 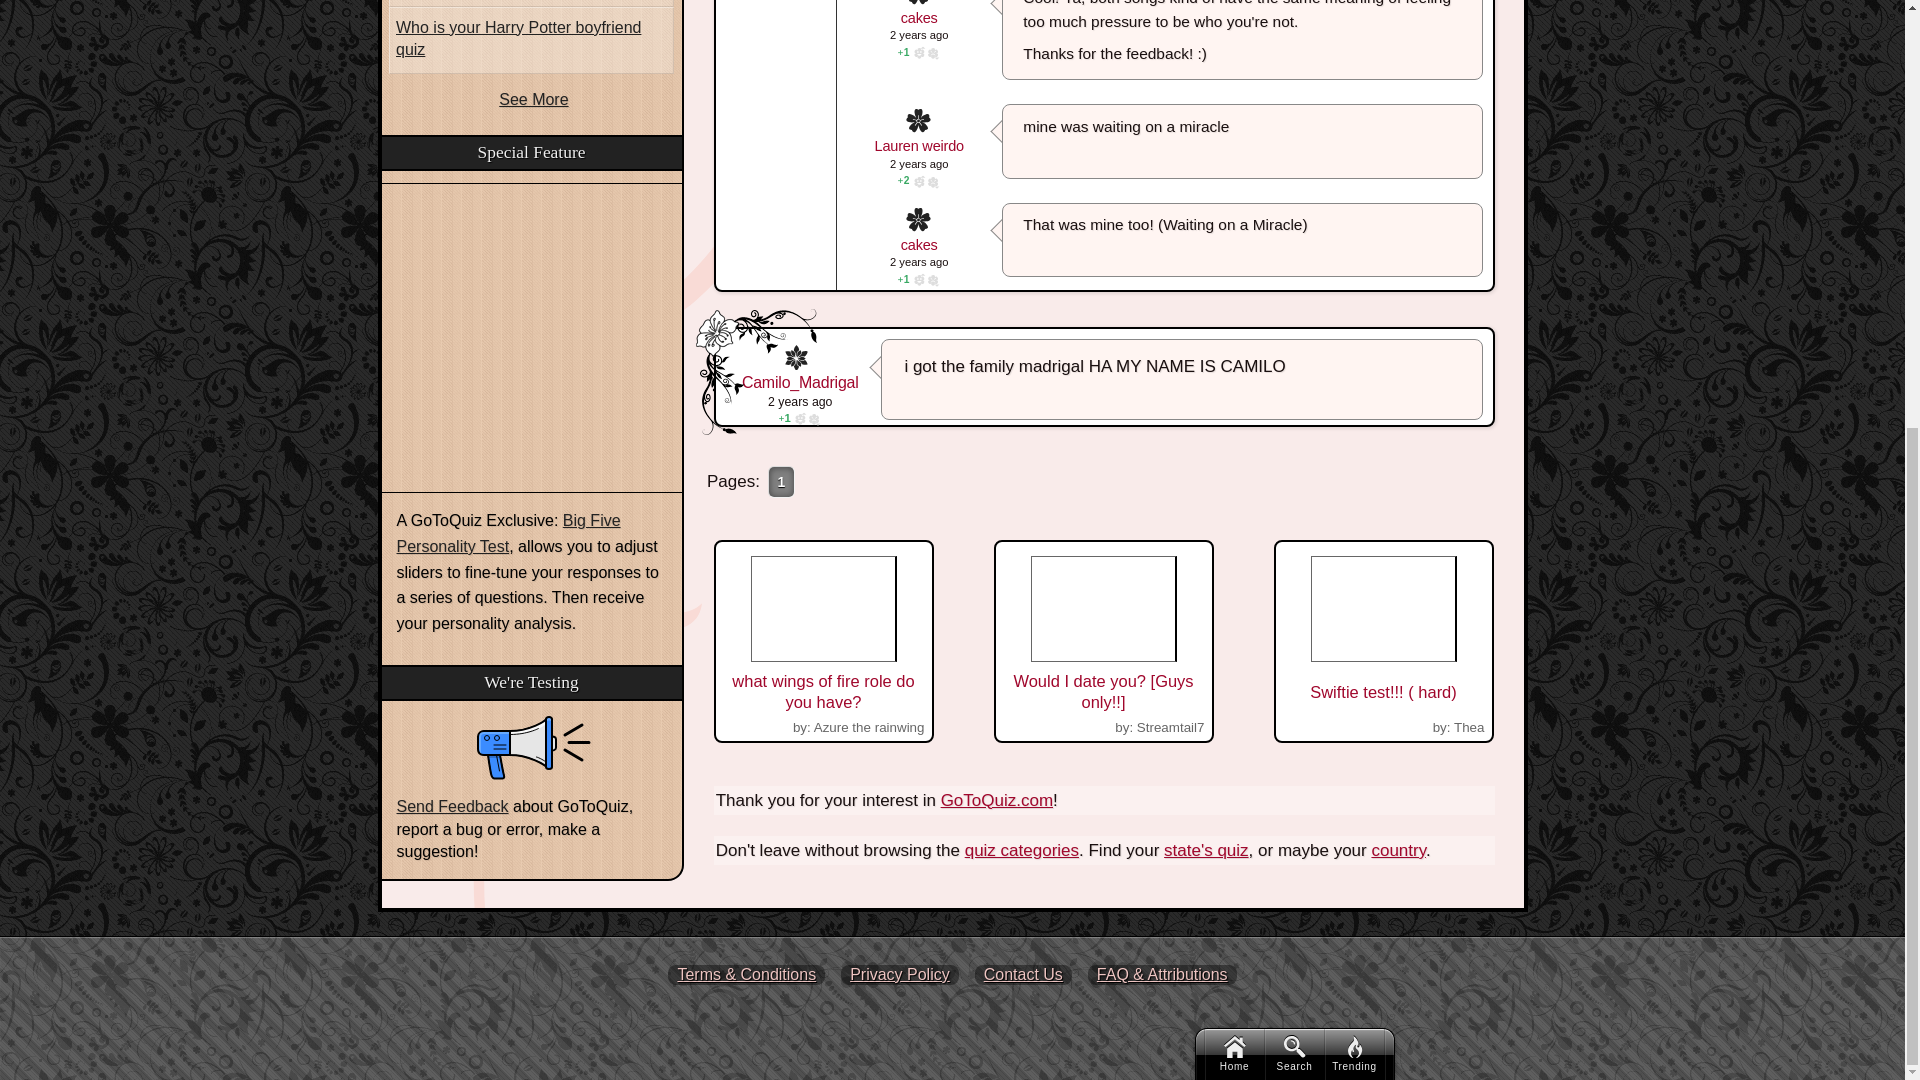 What do you see at coordinates (1354, 354) in the screenshot?
I see `Trending` at bounding box center [1354, 354].